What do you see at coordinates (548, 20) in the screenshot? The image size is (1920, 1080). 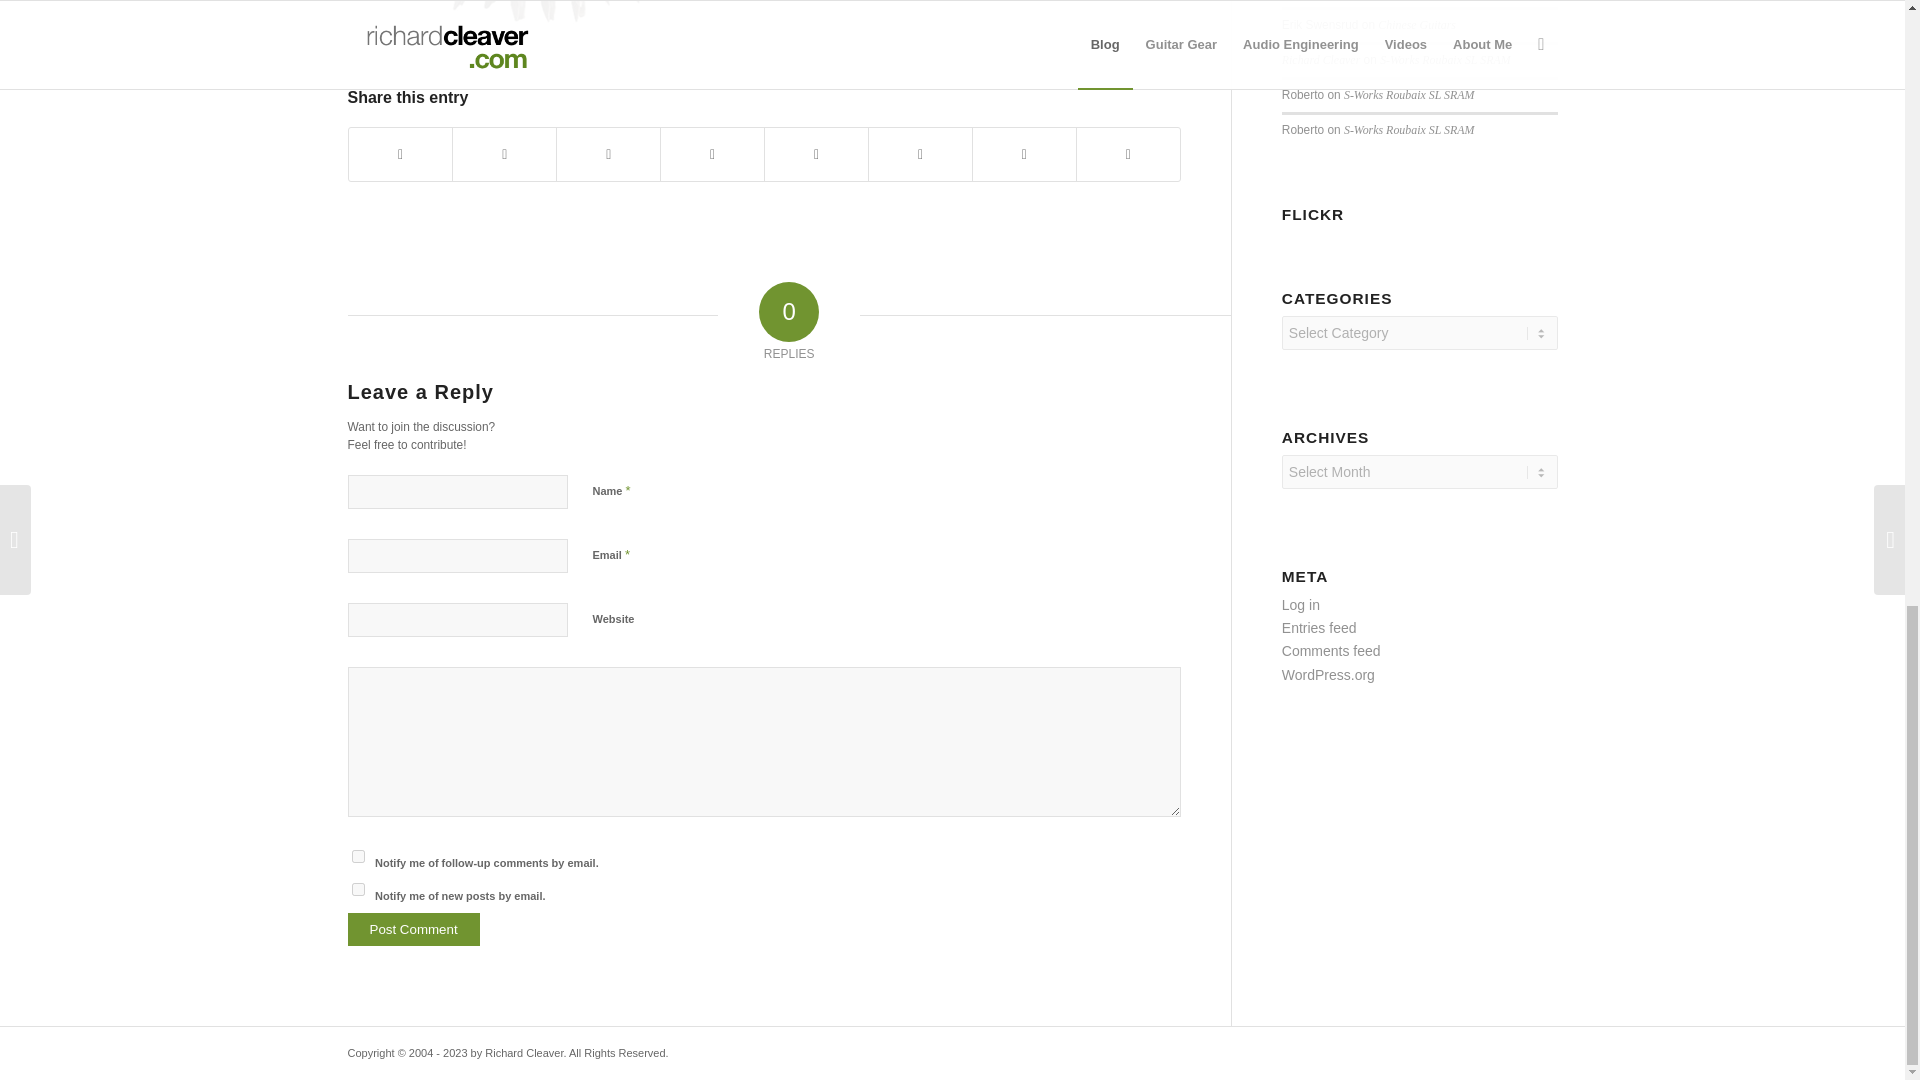 I see `spikes` at bounding box center [548, 20].